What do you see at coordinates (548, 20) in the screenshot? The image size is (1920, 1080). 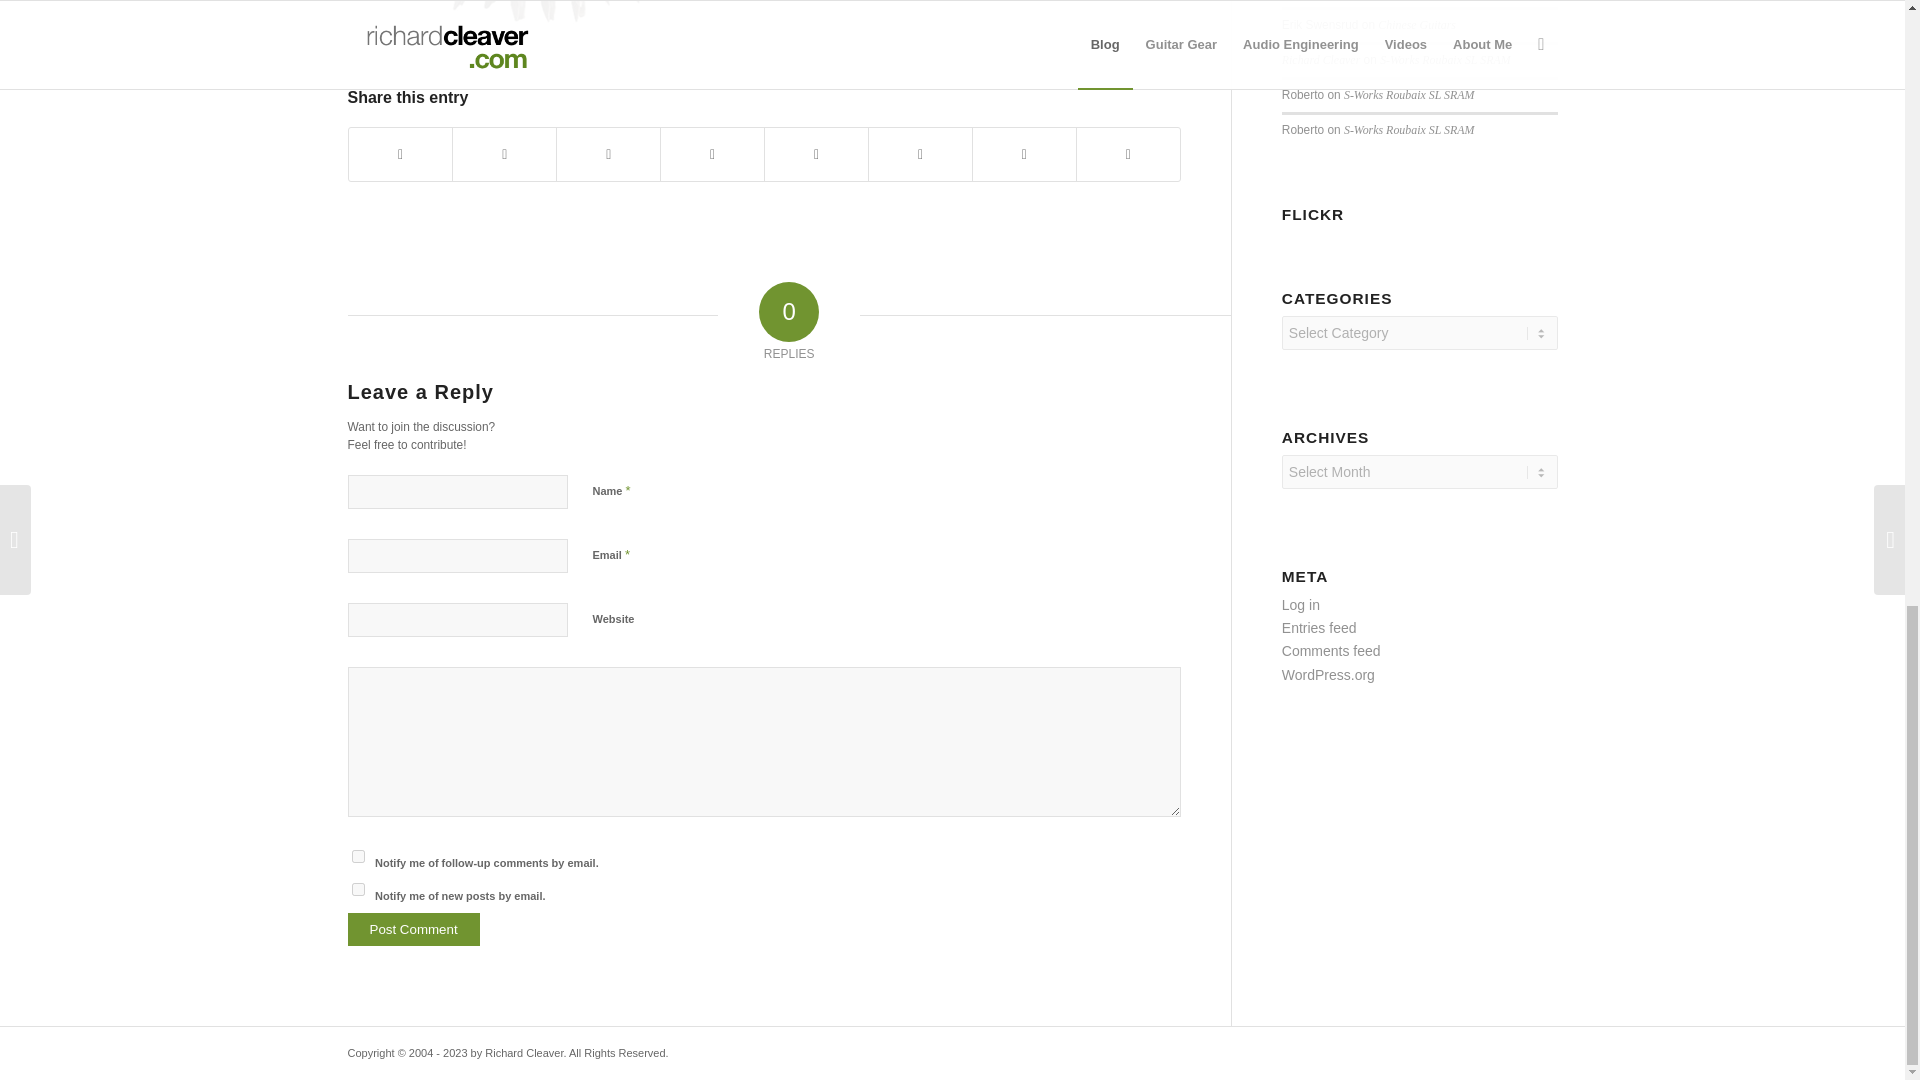 I see `spikes` at bounding box center [548, 20].